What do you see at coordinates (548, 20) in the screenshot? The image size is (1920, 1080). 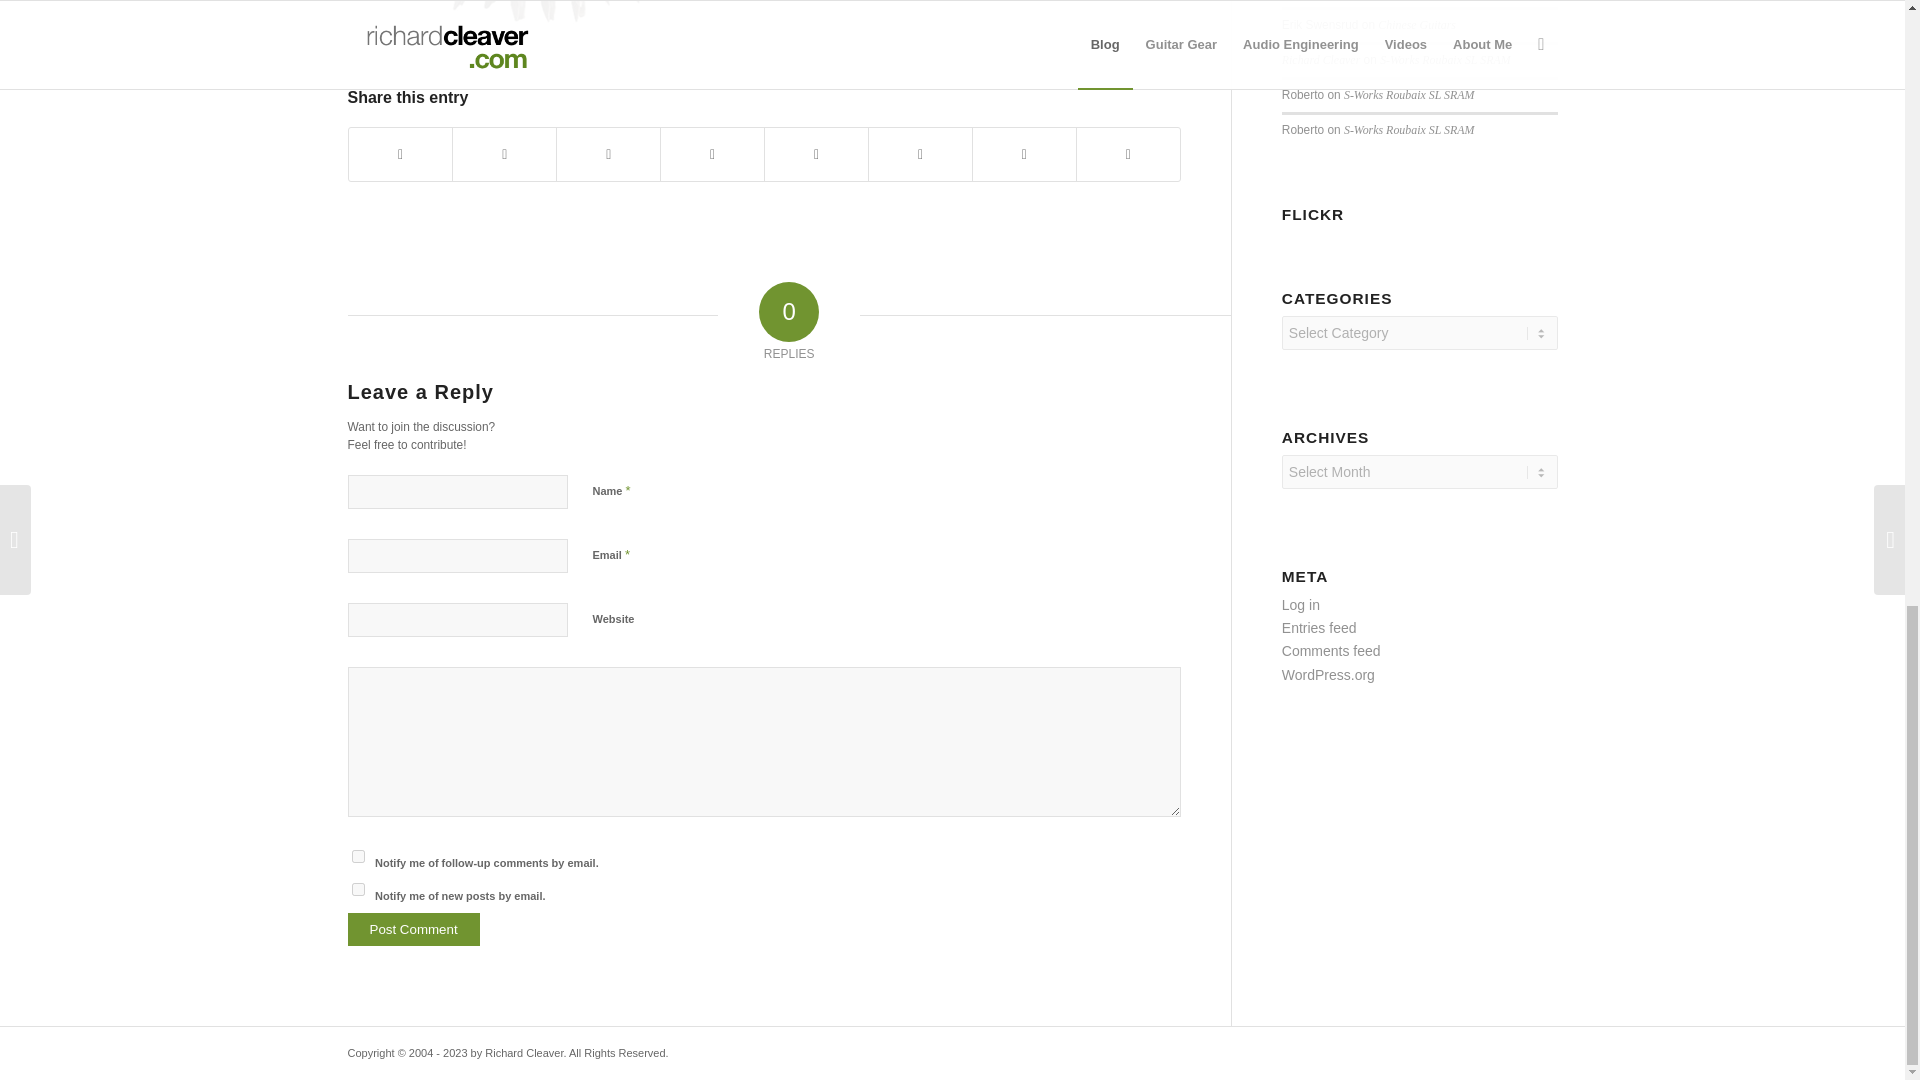 I see `spikes` at bounding box center [548, 20].